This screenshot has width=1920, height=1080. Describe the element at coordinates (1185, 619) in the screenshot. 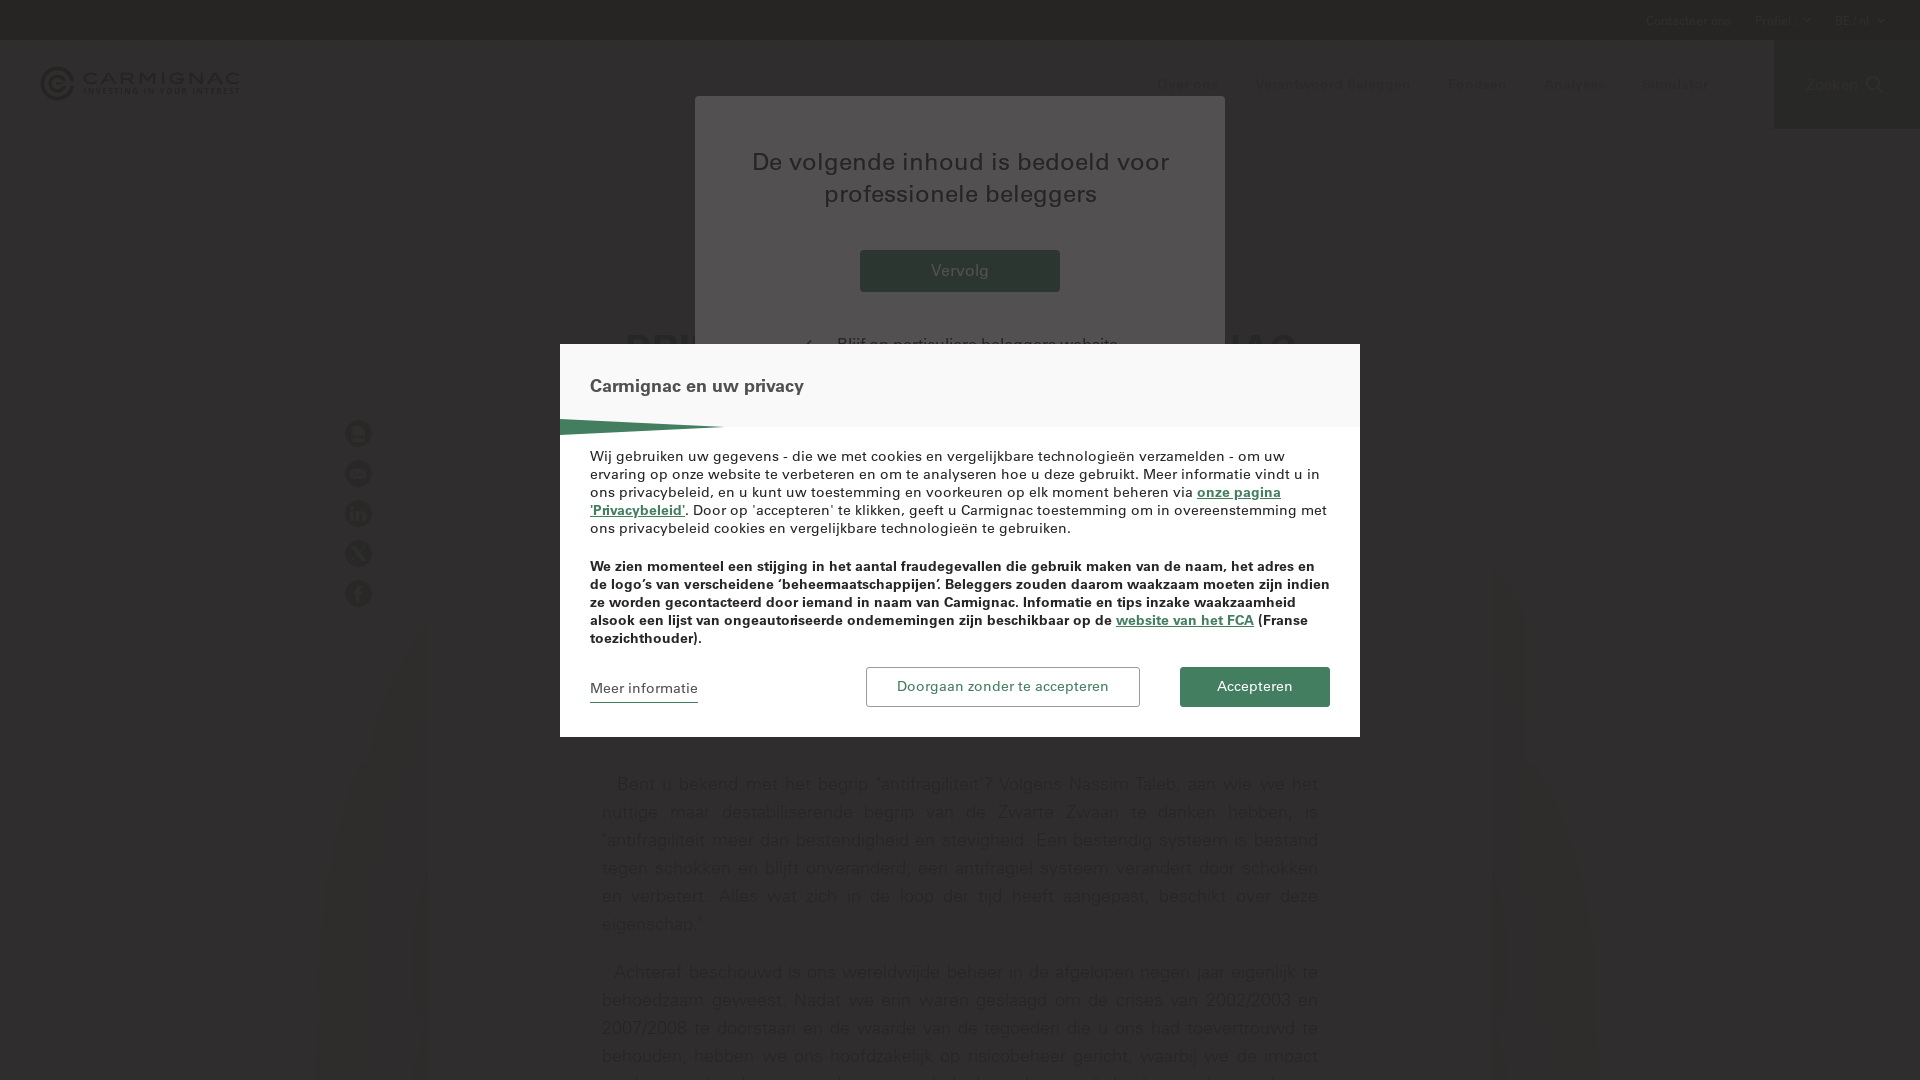

I see `website van het FCA` at that location.